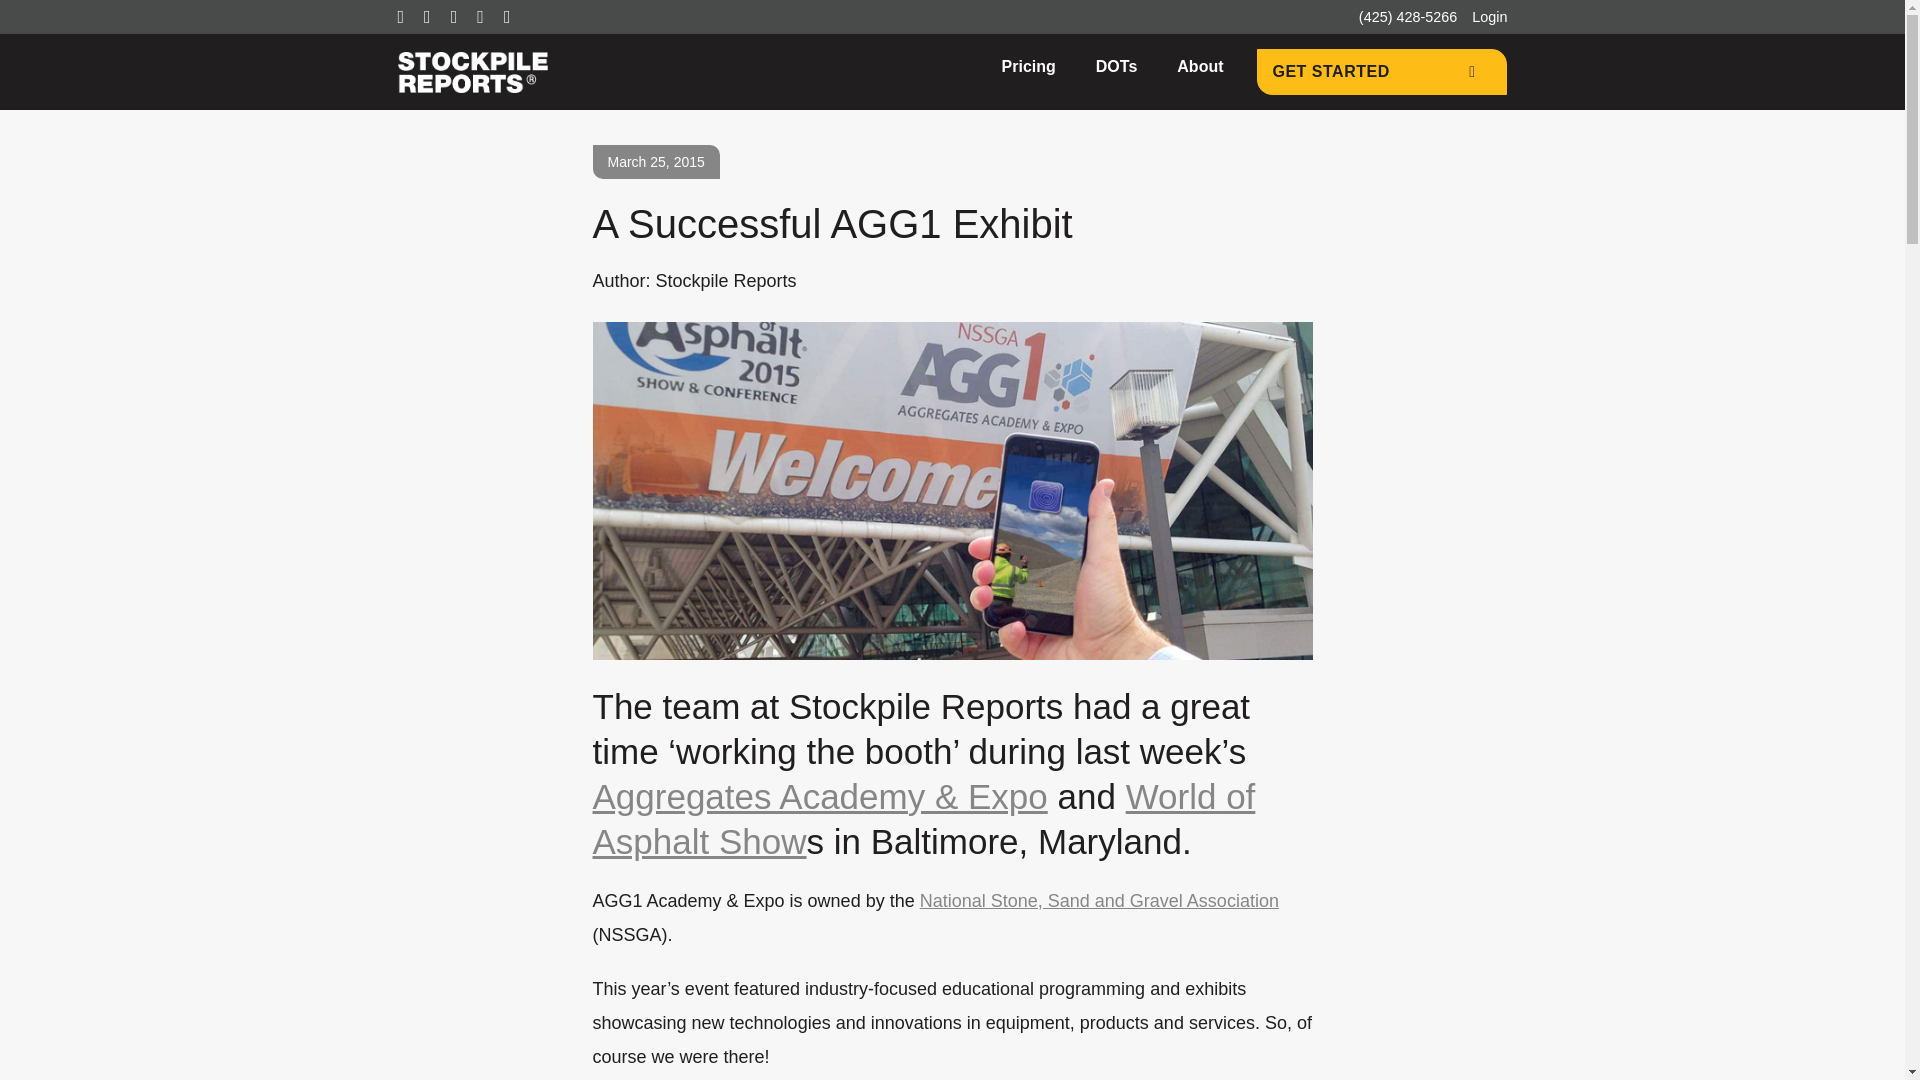  What do you see at coordinates (1028, 66) in the screenshot?
I see `Pricing` at bounding box center [1028, 66].